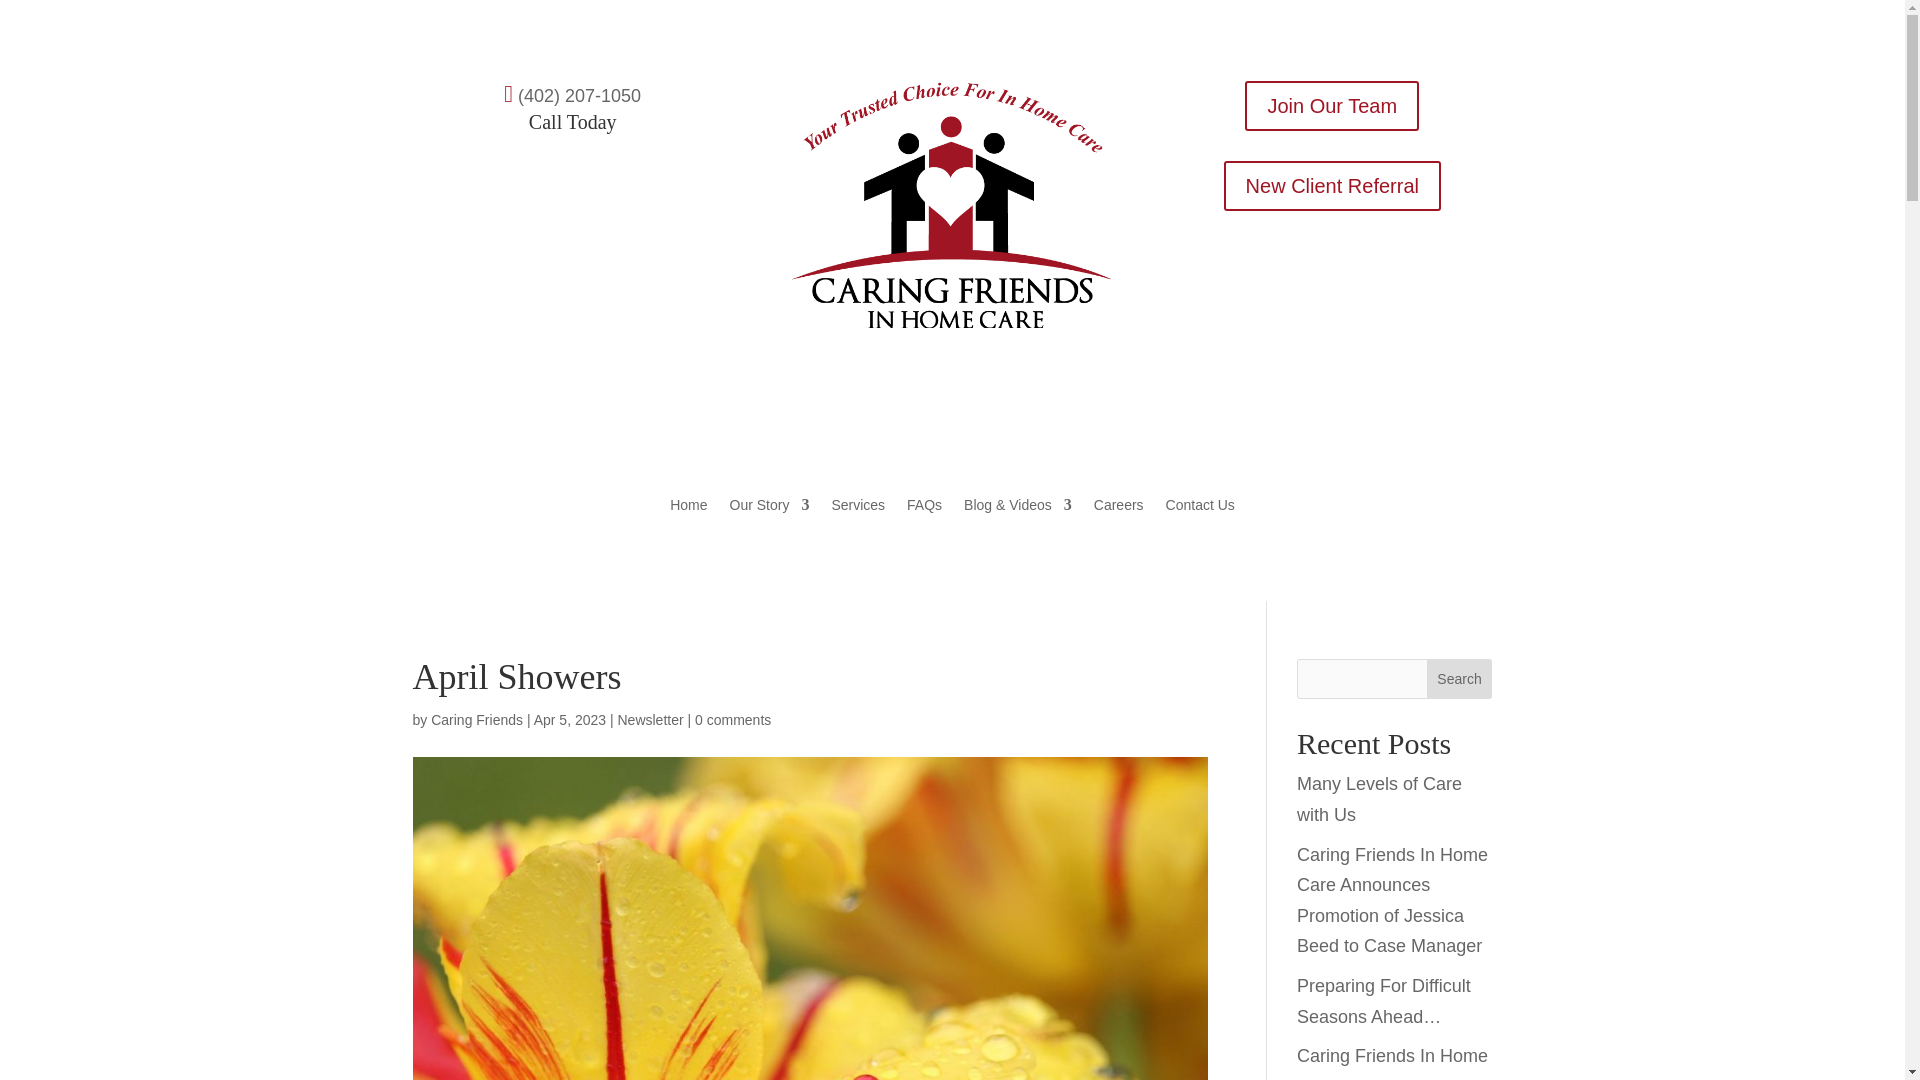 The image size is (1920, 1080). Describe the element at coordinates (1331, 106) in the screenshot. I see `Join Our Team` at that location.